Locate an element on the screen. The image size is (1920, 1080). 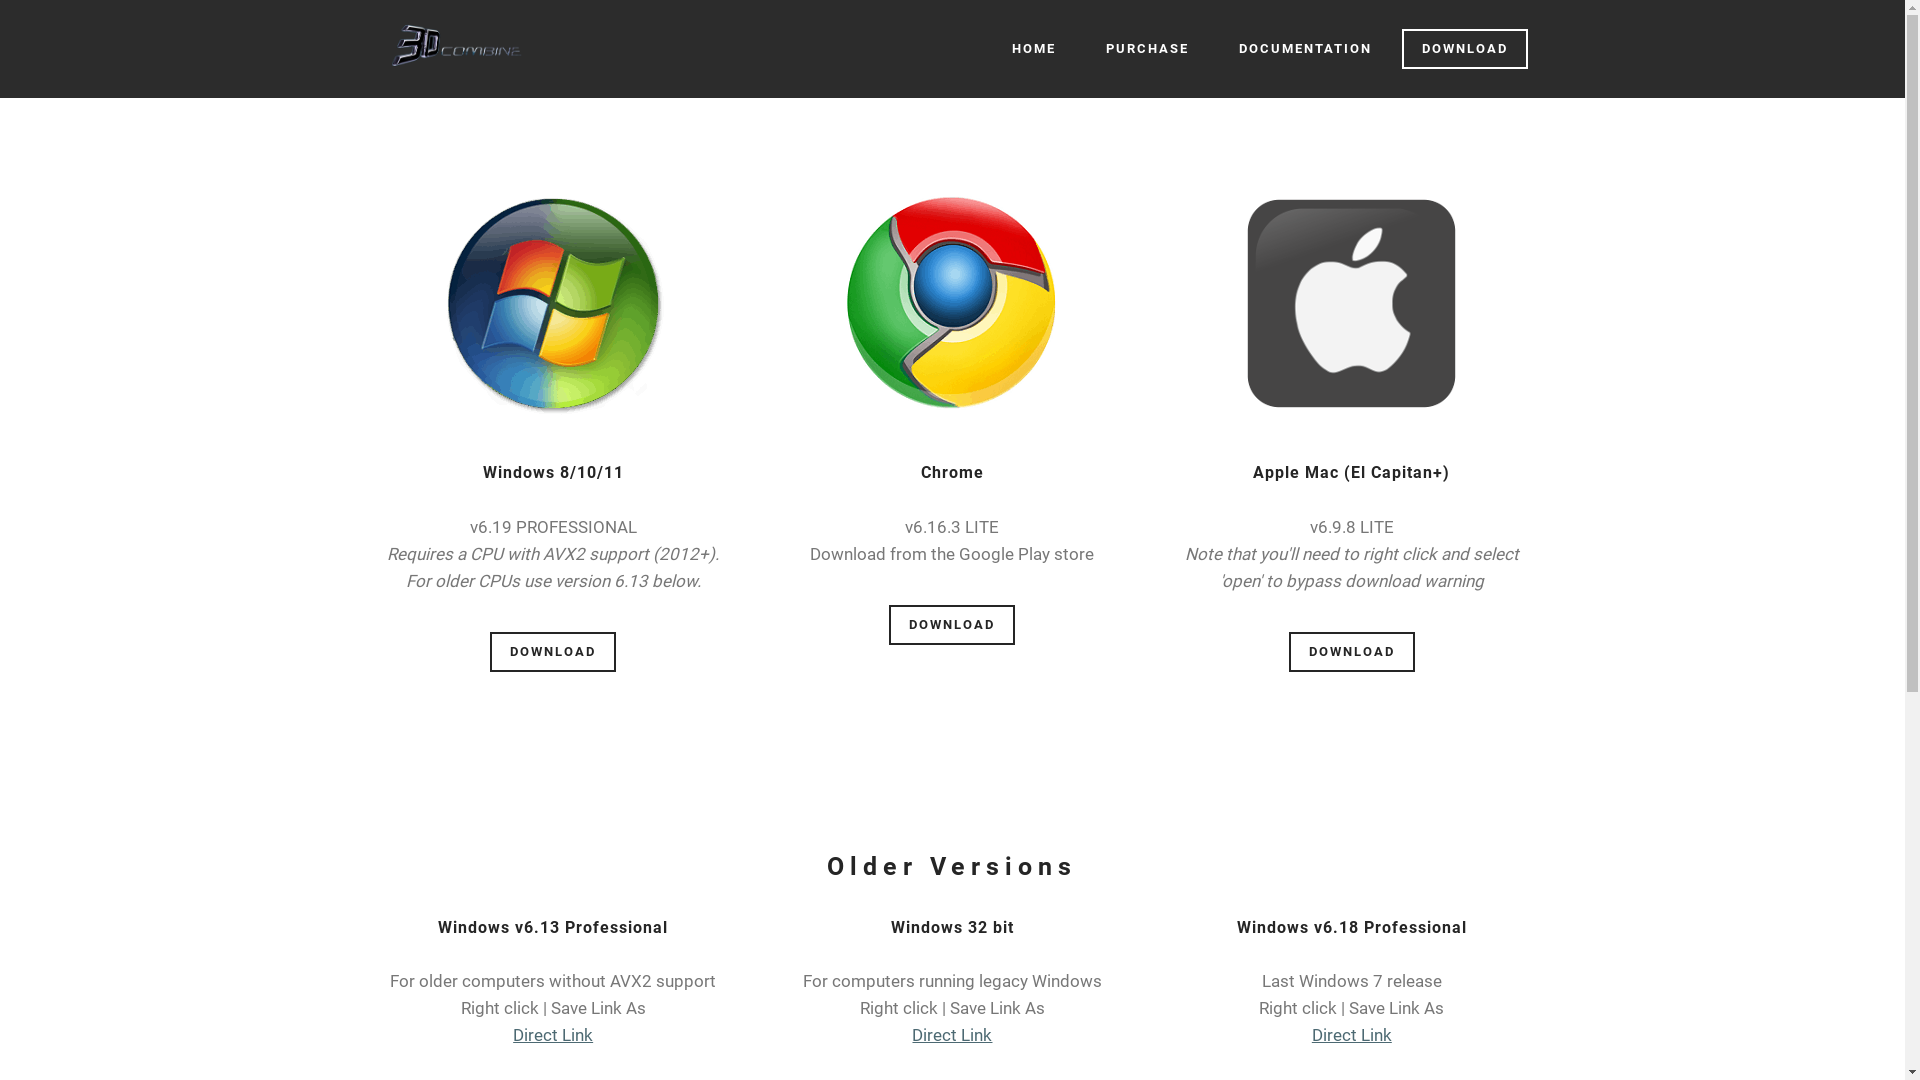
DOCUMENTATION is located at coordinates (1304, 49).